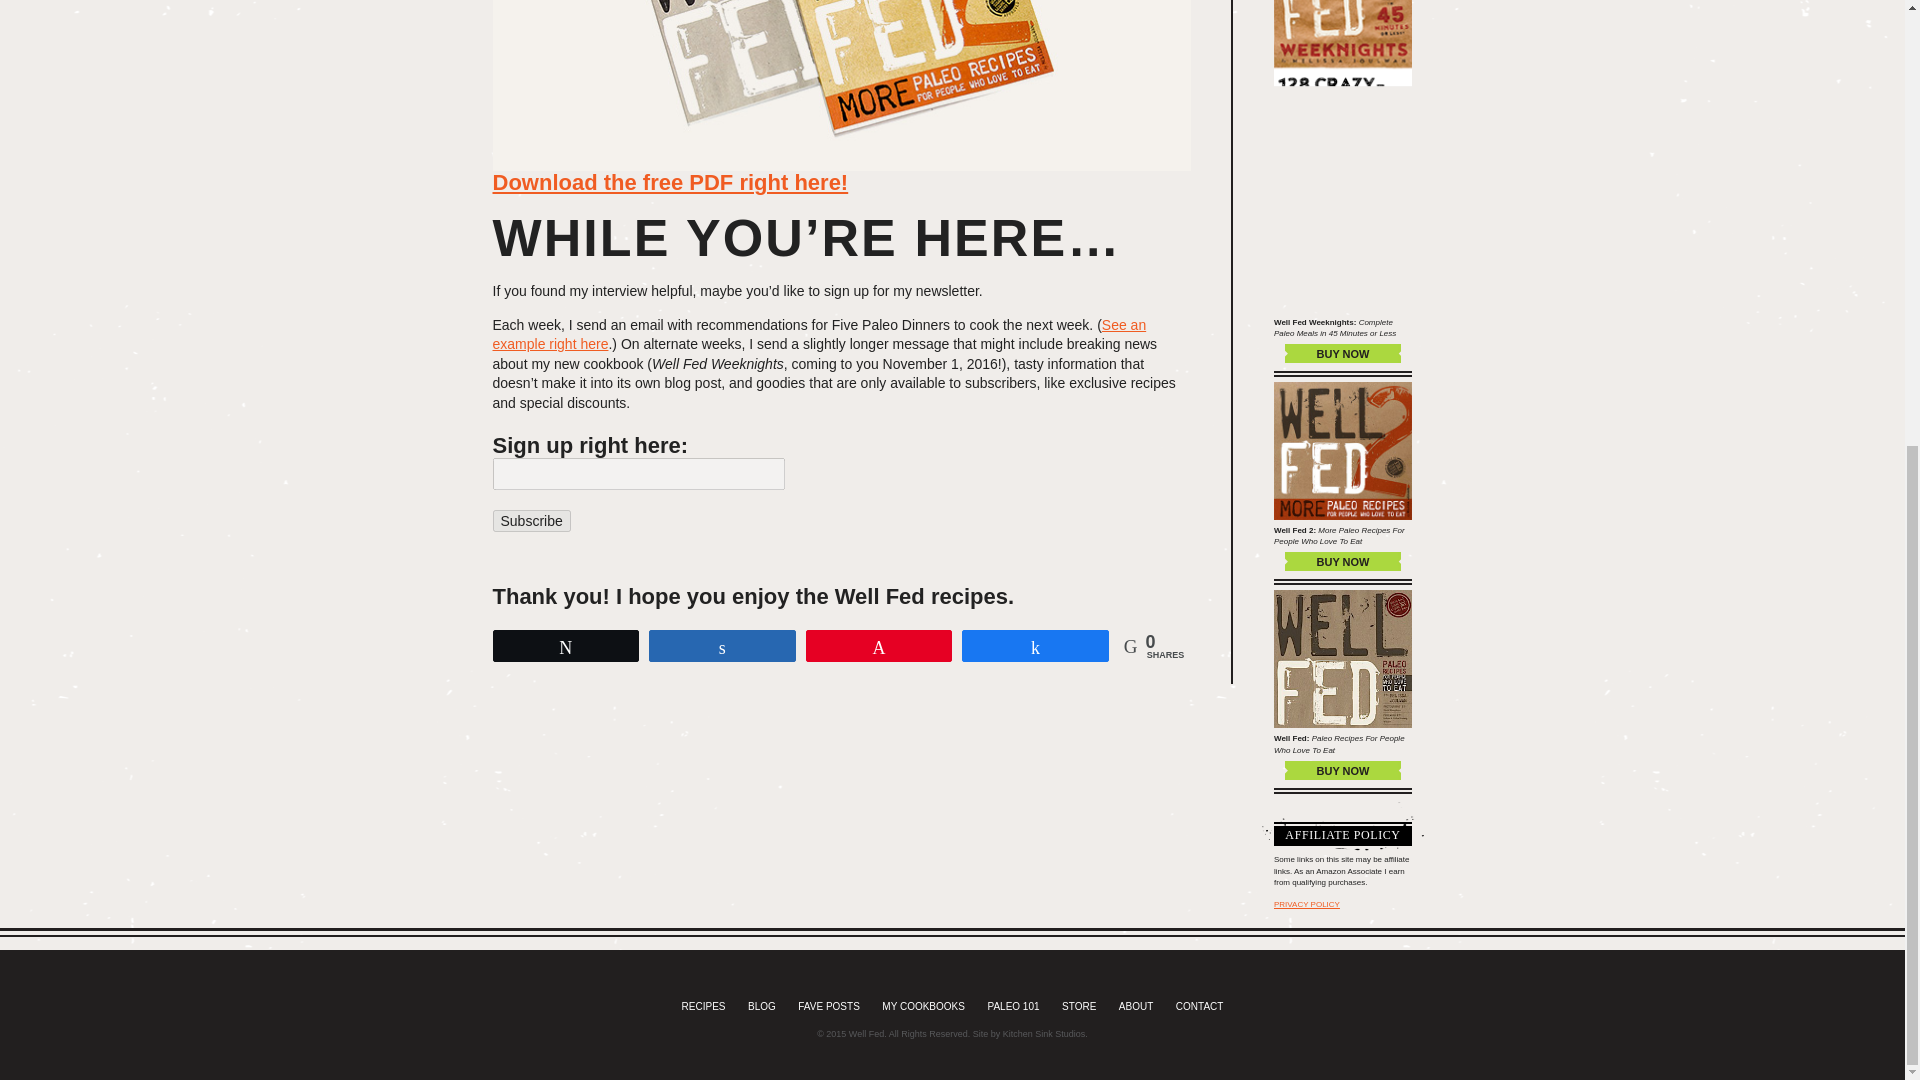  I want to click on Subscribe, so click(530, 520).